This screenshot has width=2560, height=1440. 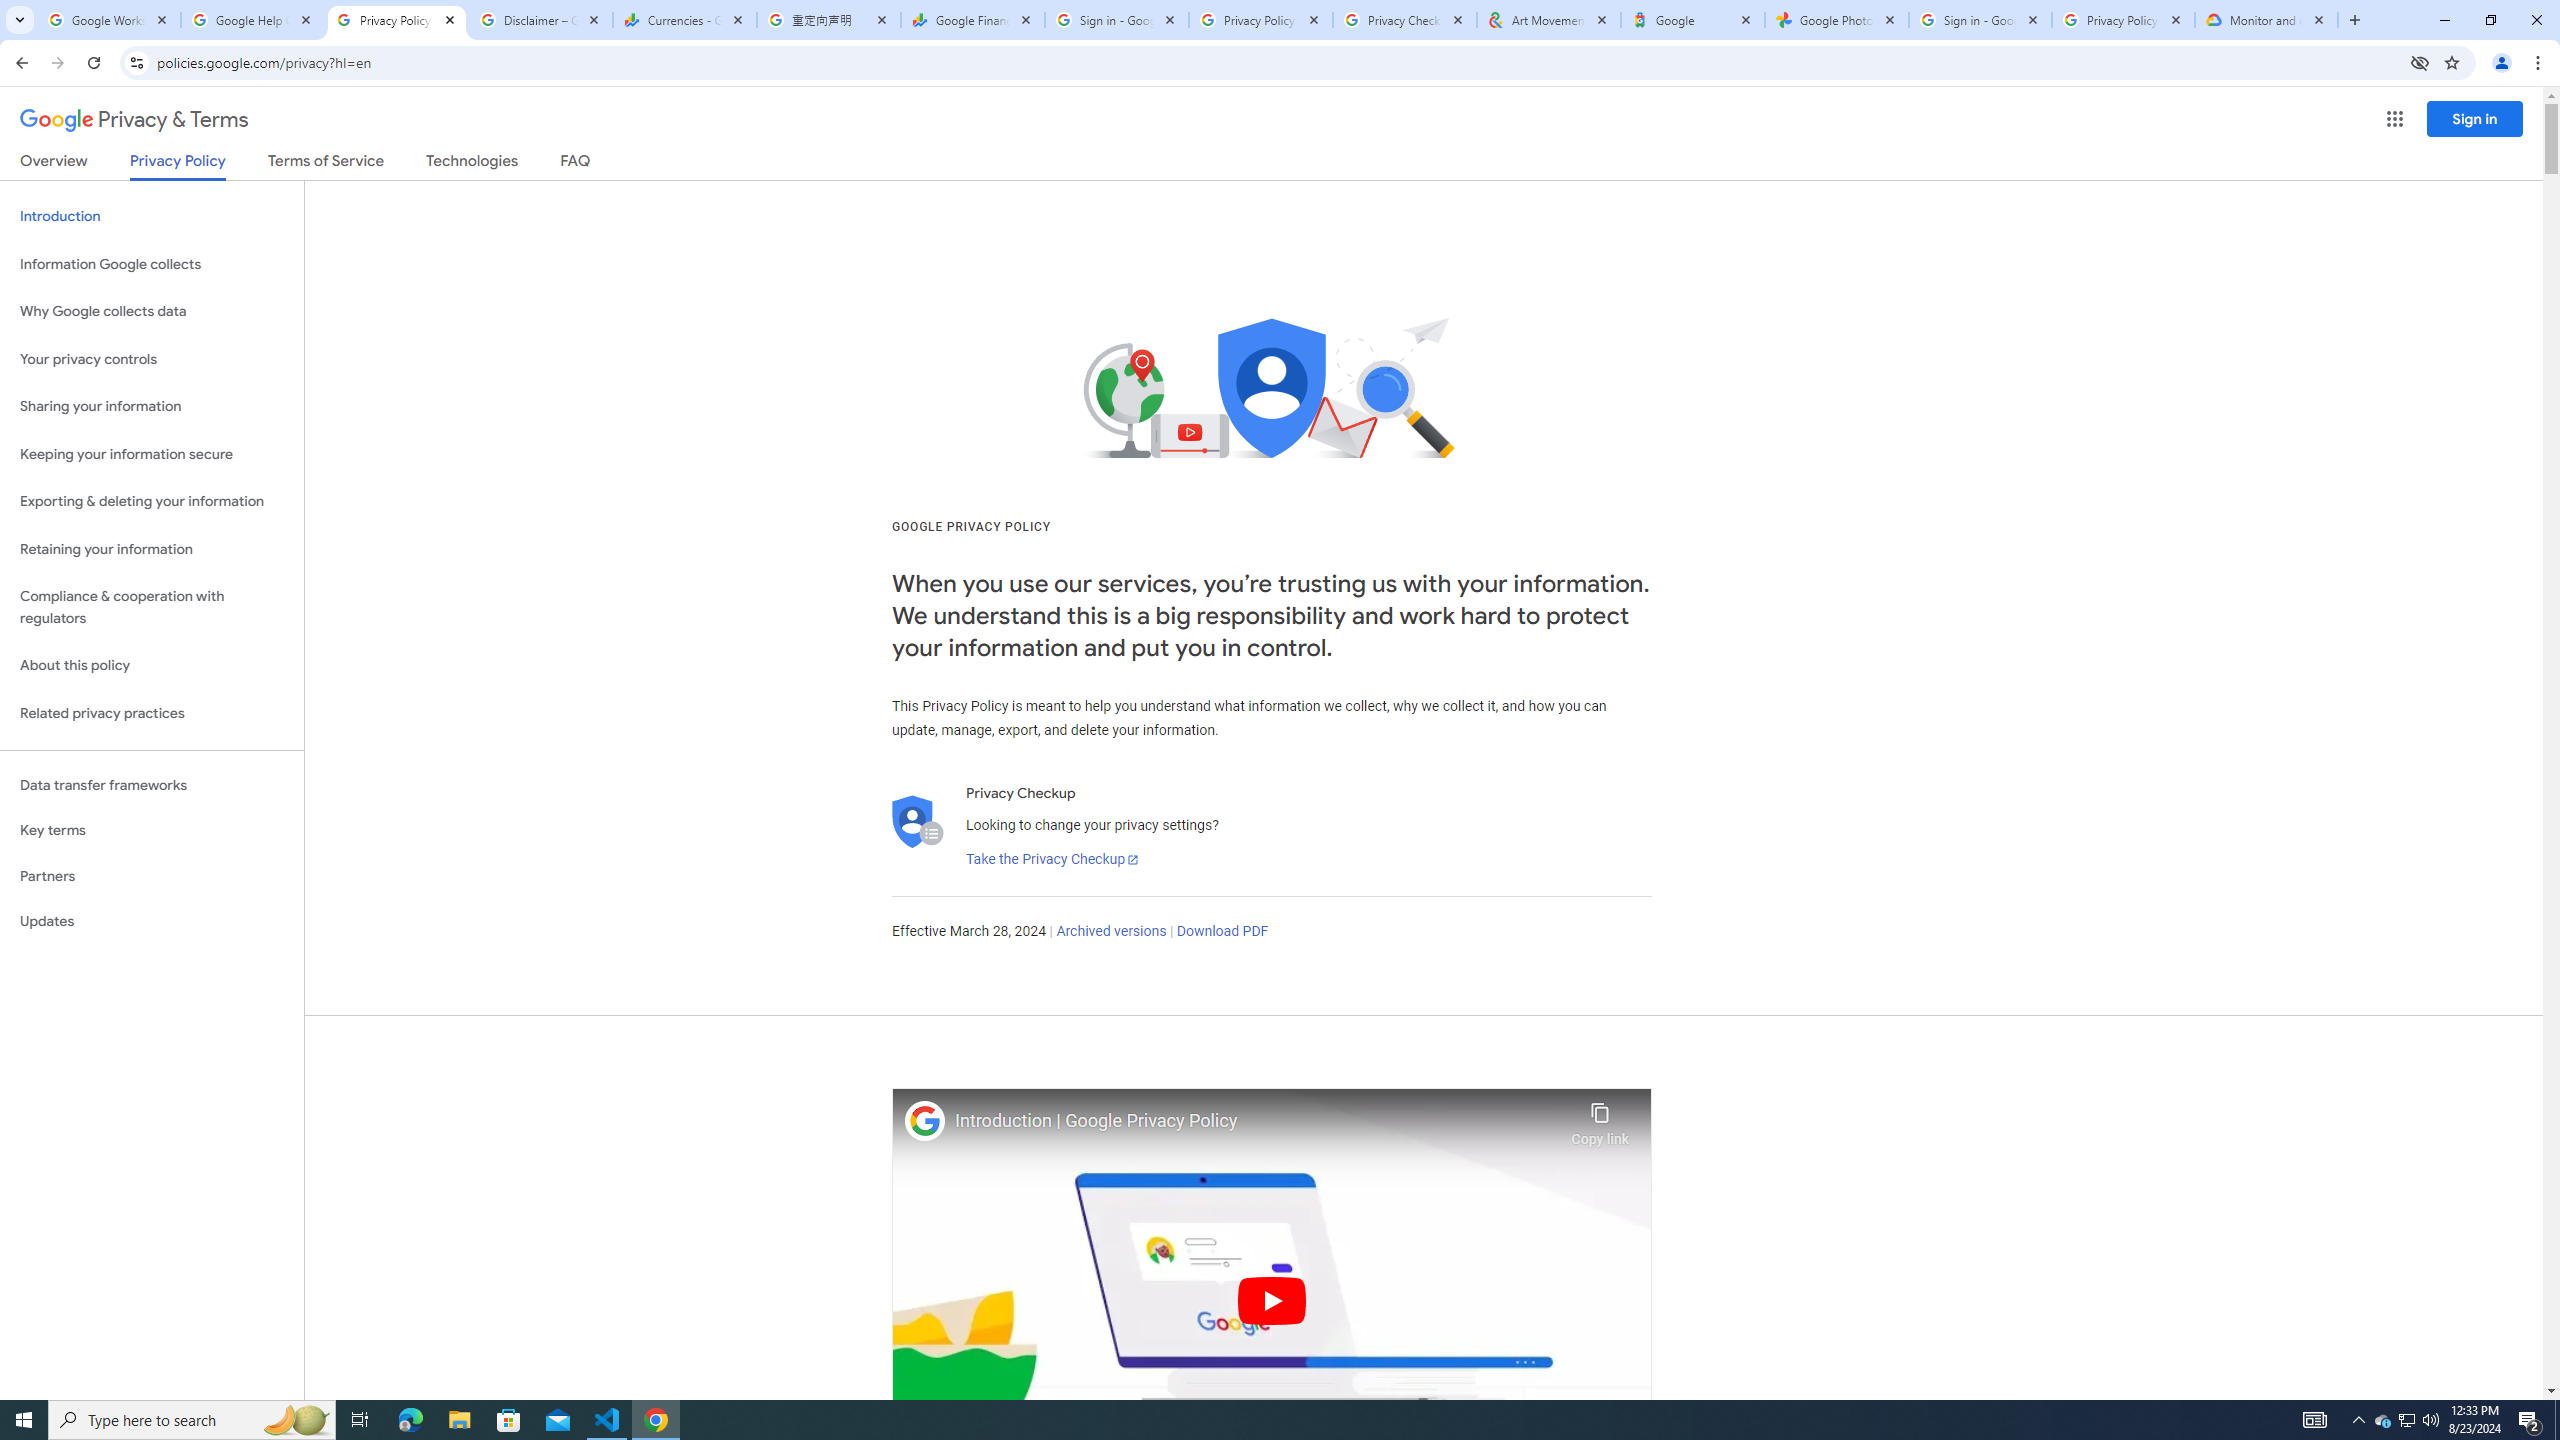 I want to click on Copy link, so click(x=1600, y=1119).